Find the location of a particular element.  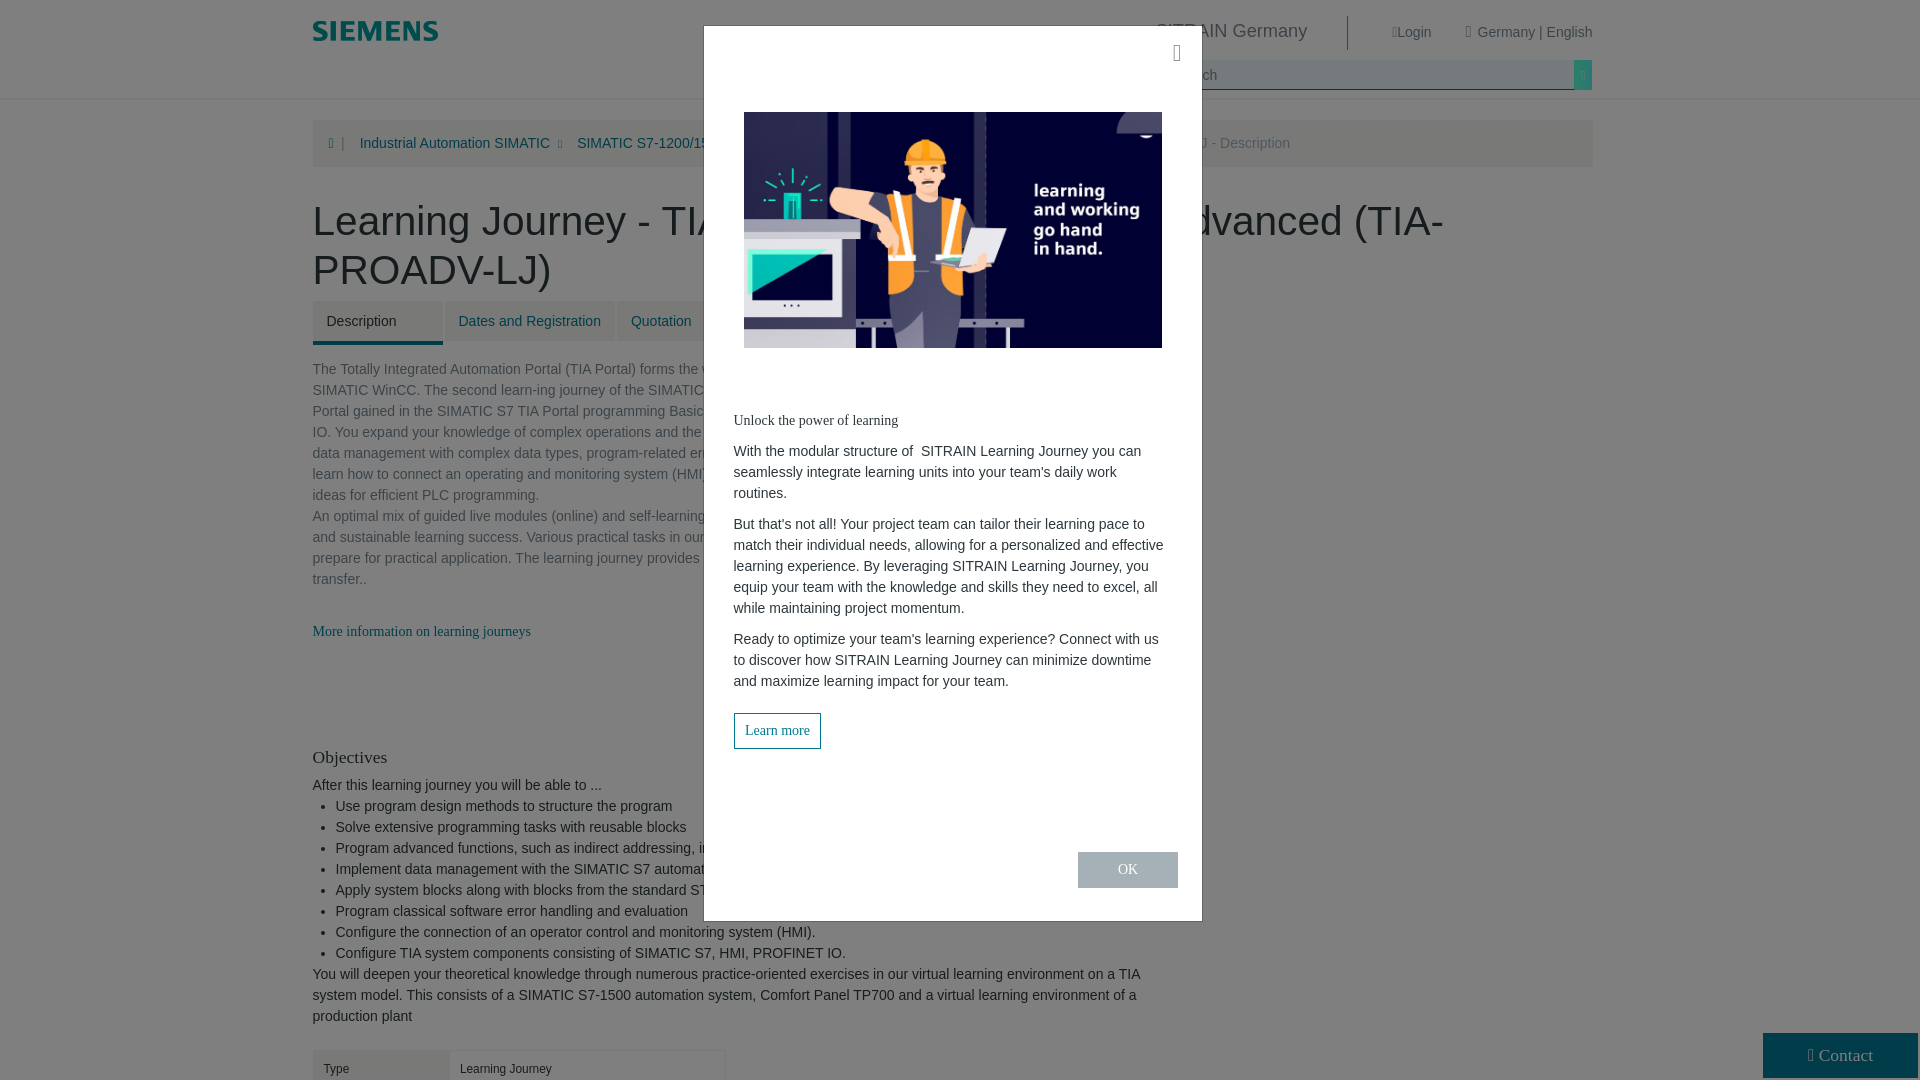

Dates and Registration is located at coordinates (528, 320).